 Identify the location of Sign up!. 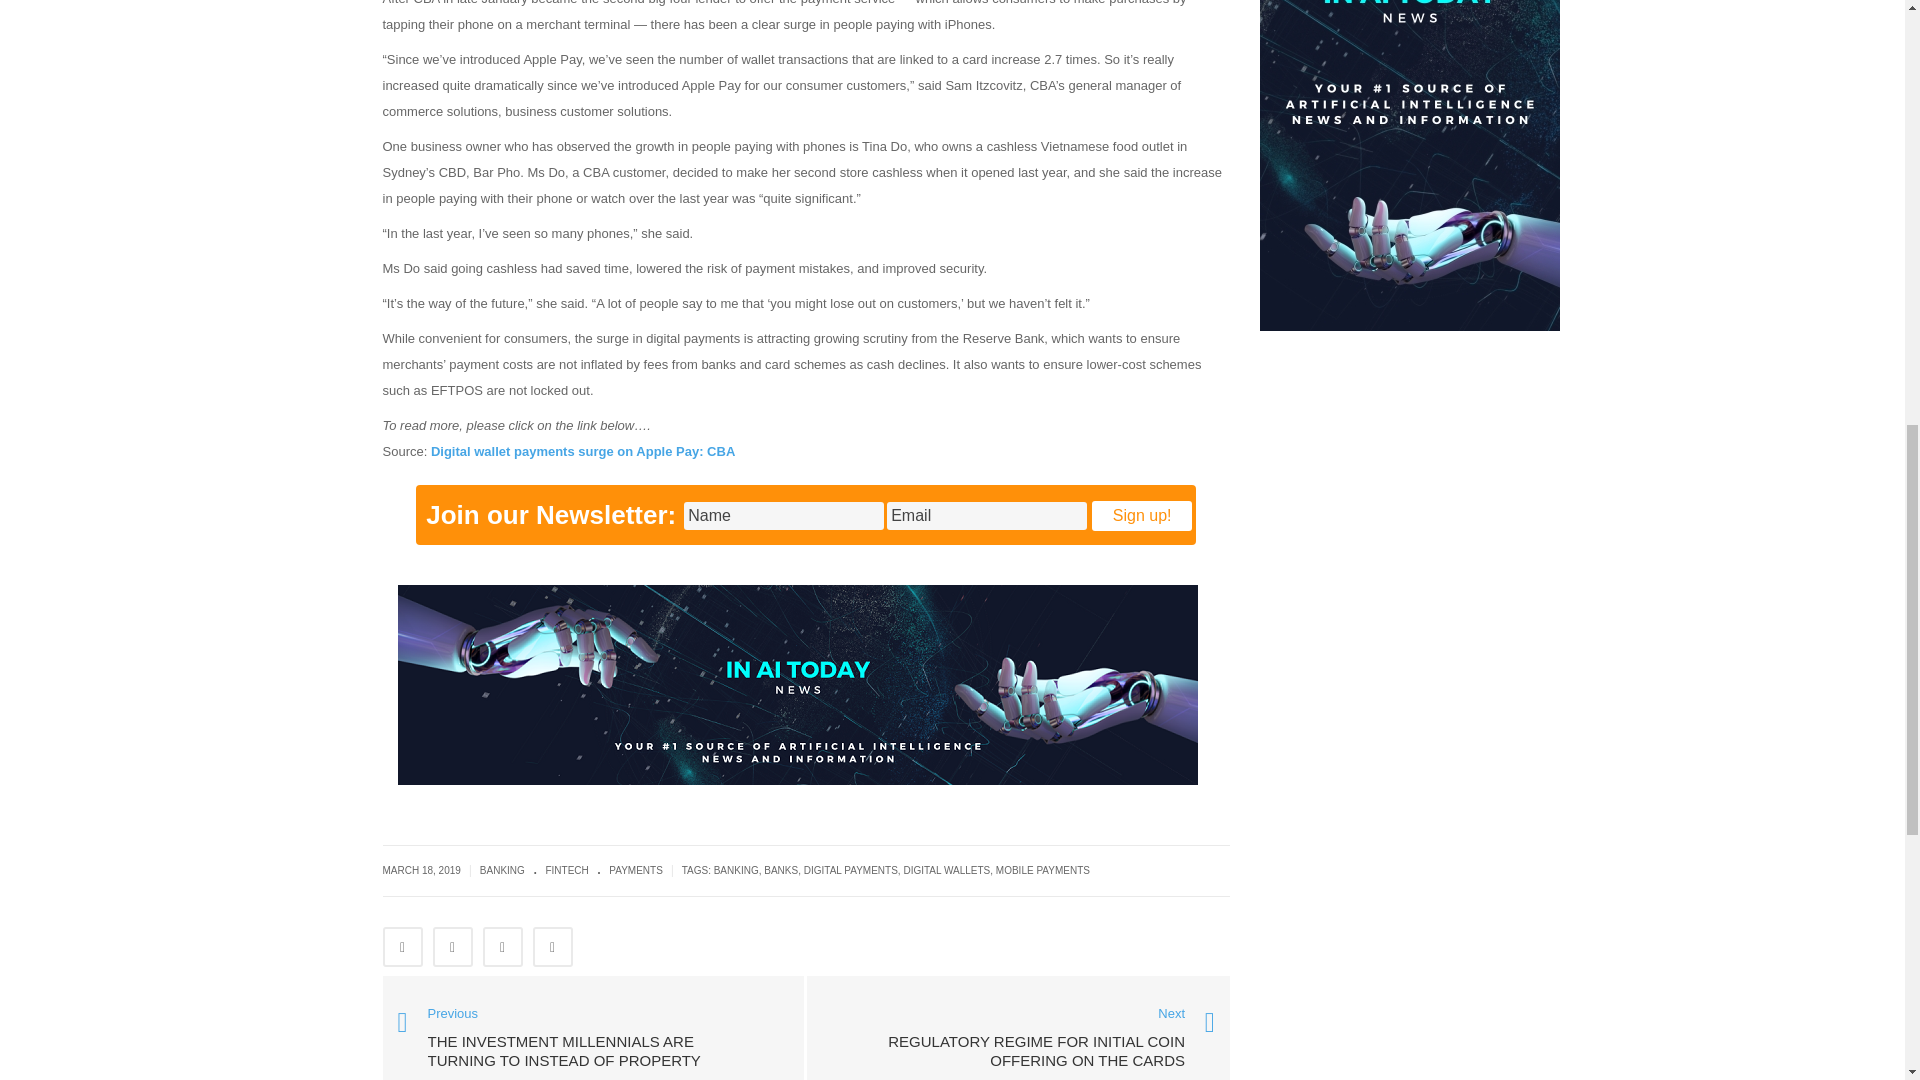
(1142, 516).